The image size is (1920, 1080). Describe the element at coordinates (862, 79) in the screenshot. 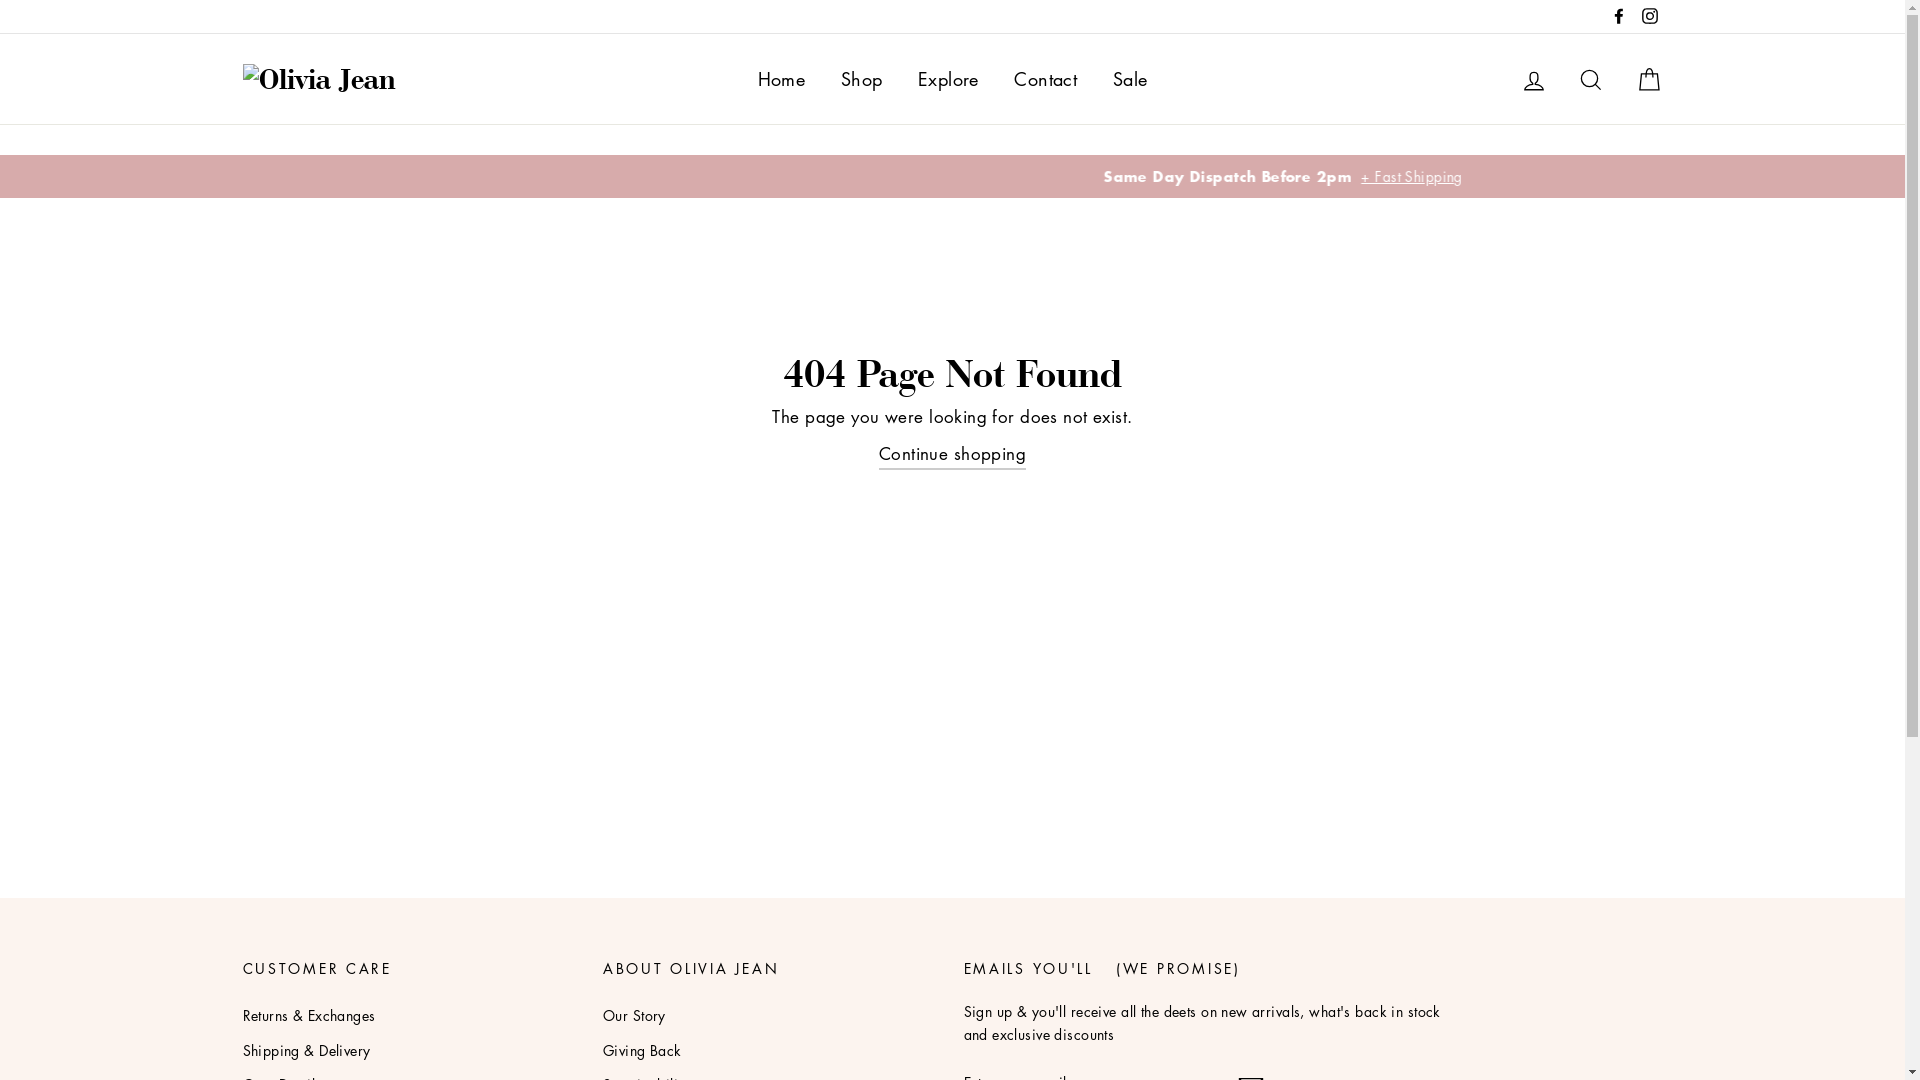

I see `Shop` at that location.